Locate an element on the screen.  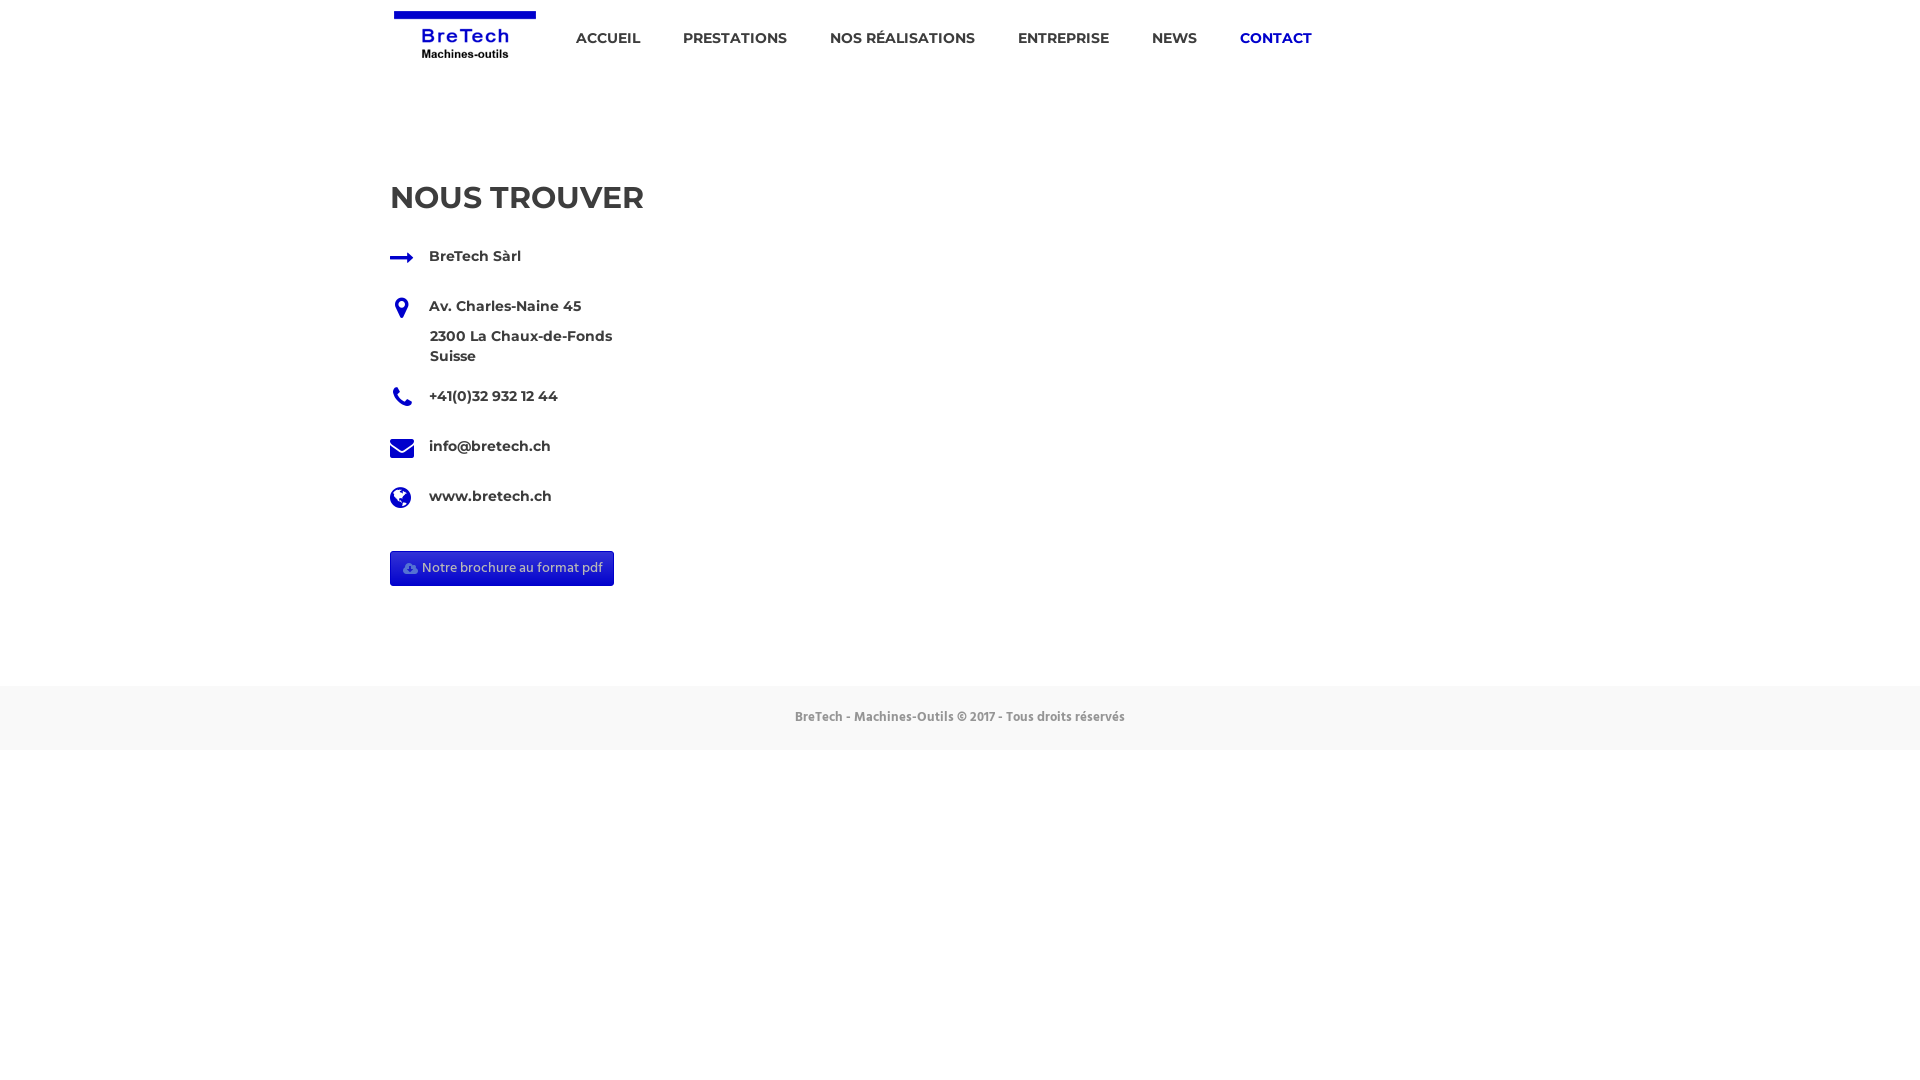
Notre brochure au format pdf is located at coordinates (502, 568).